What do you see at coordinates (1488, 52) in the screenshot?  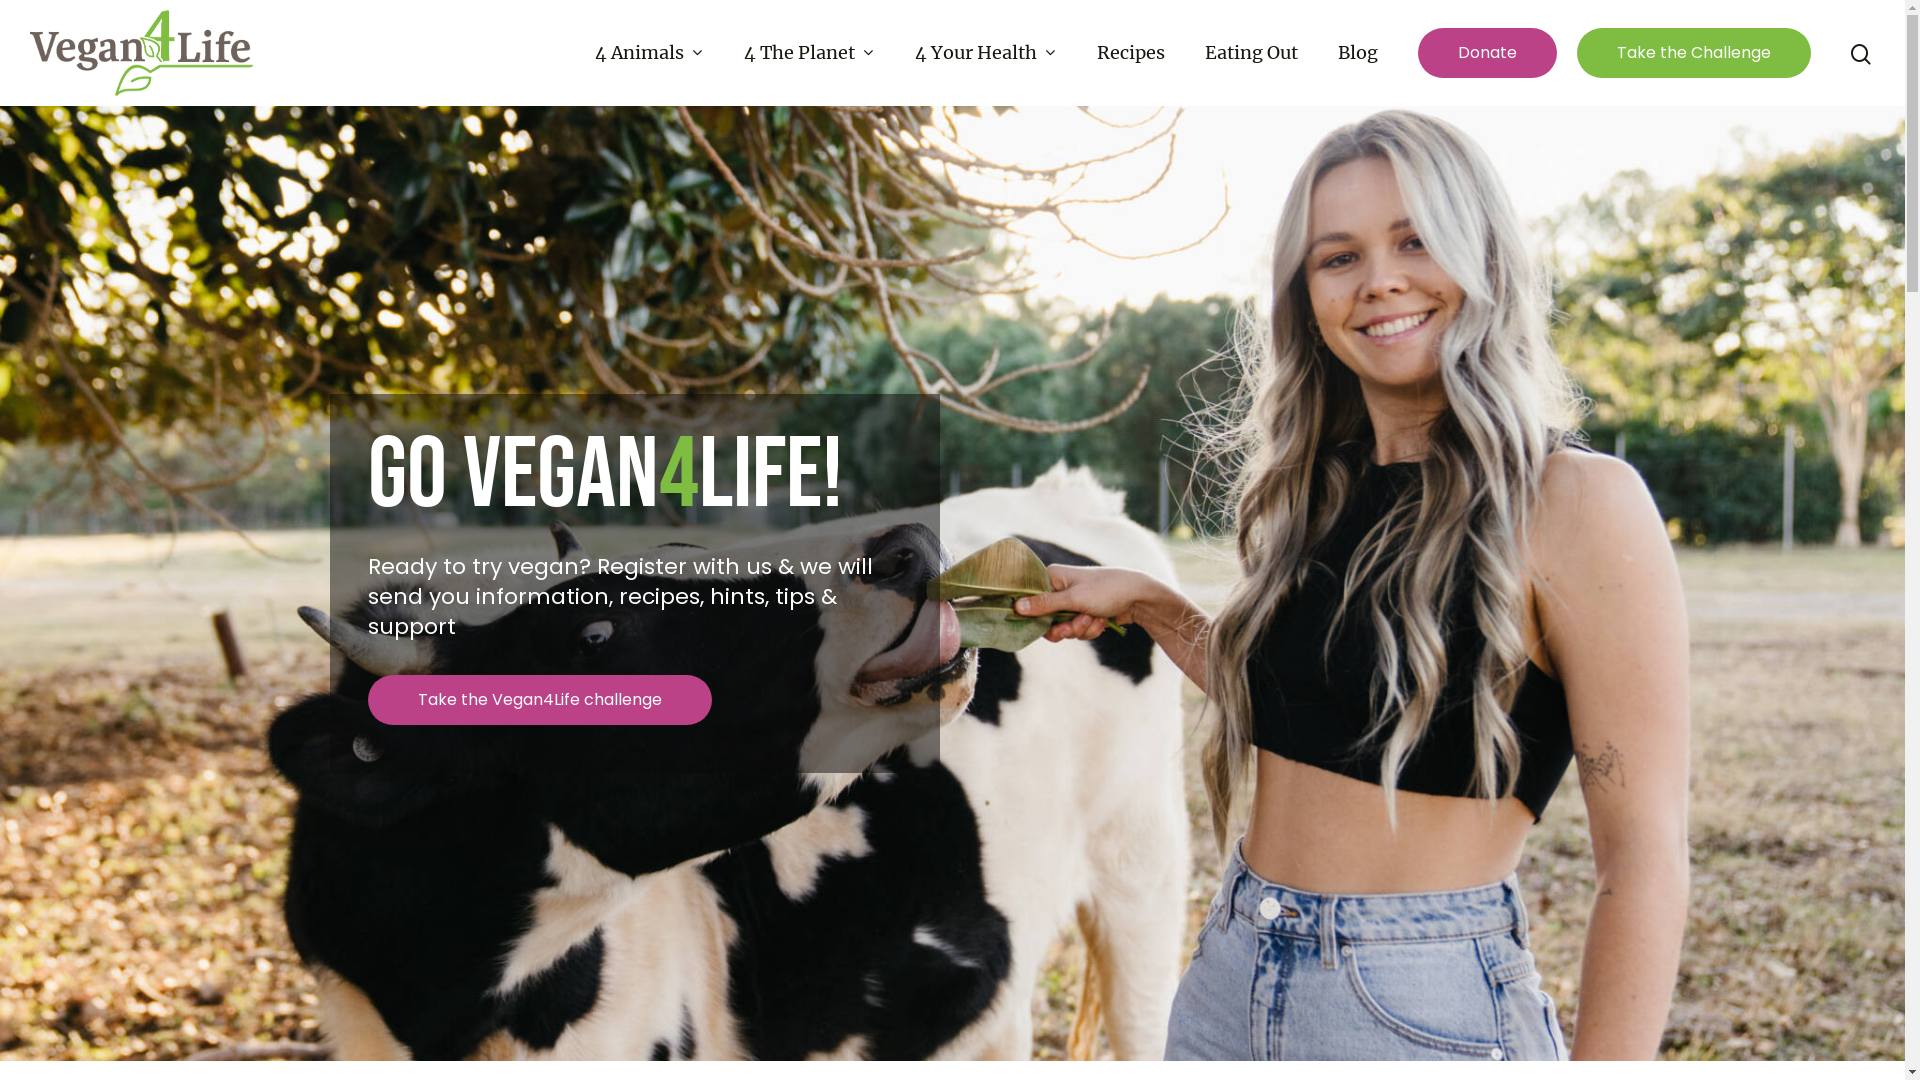 I see `Donate` at bounding box center [1488, 52].